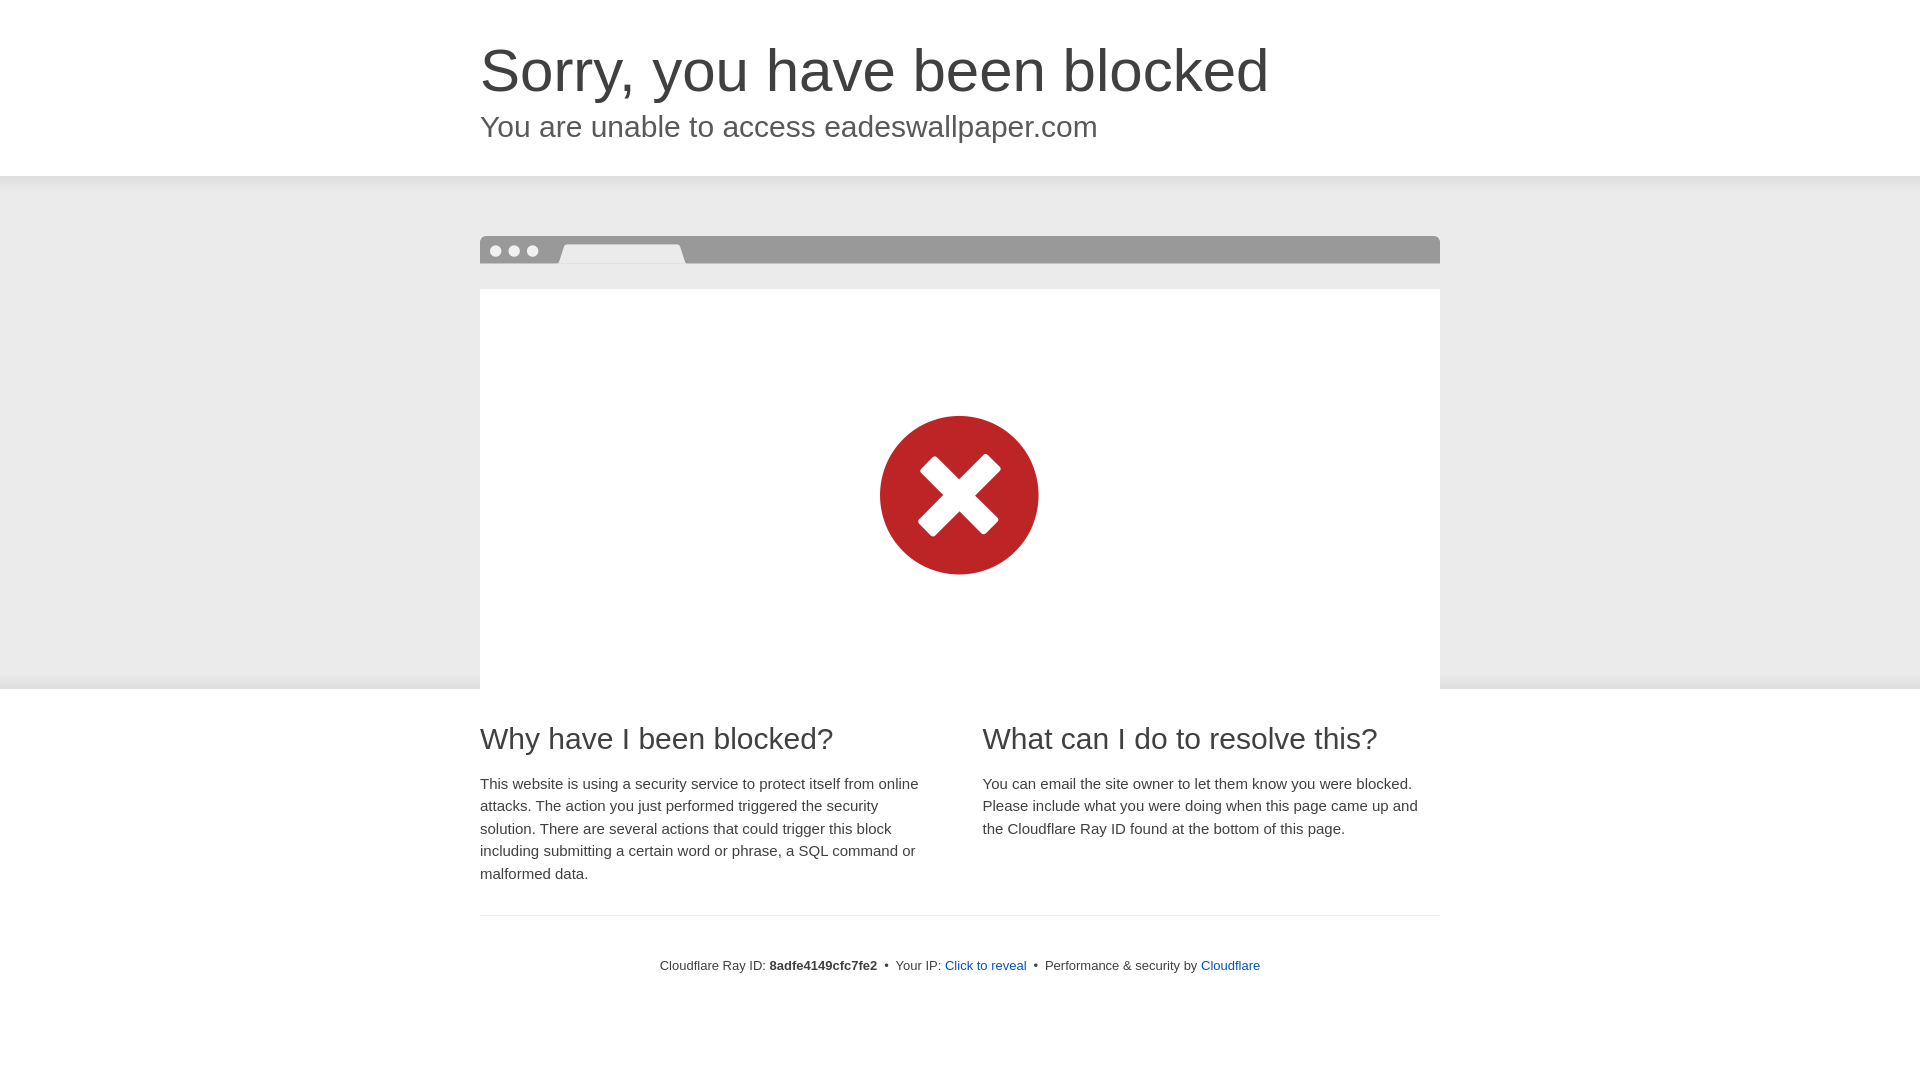  Describe the element at coordinates (986, 966) in the screenshot. I see `Click to reveal` at that location.